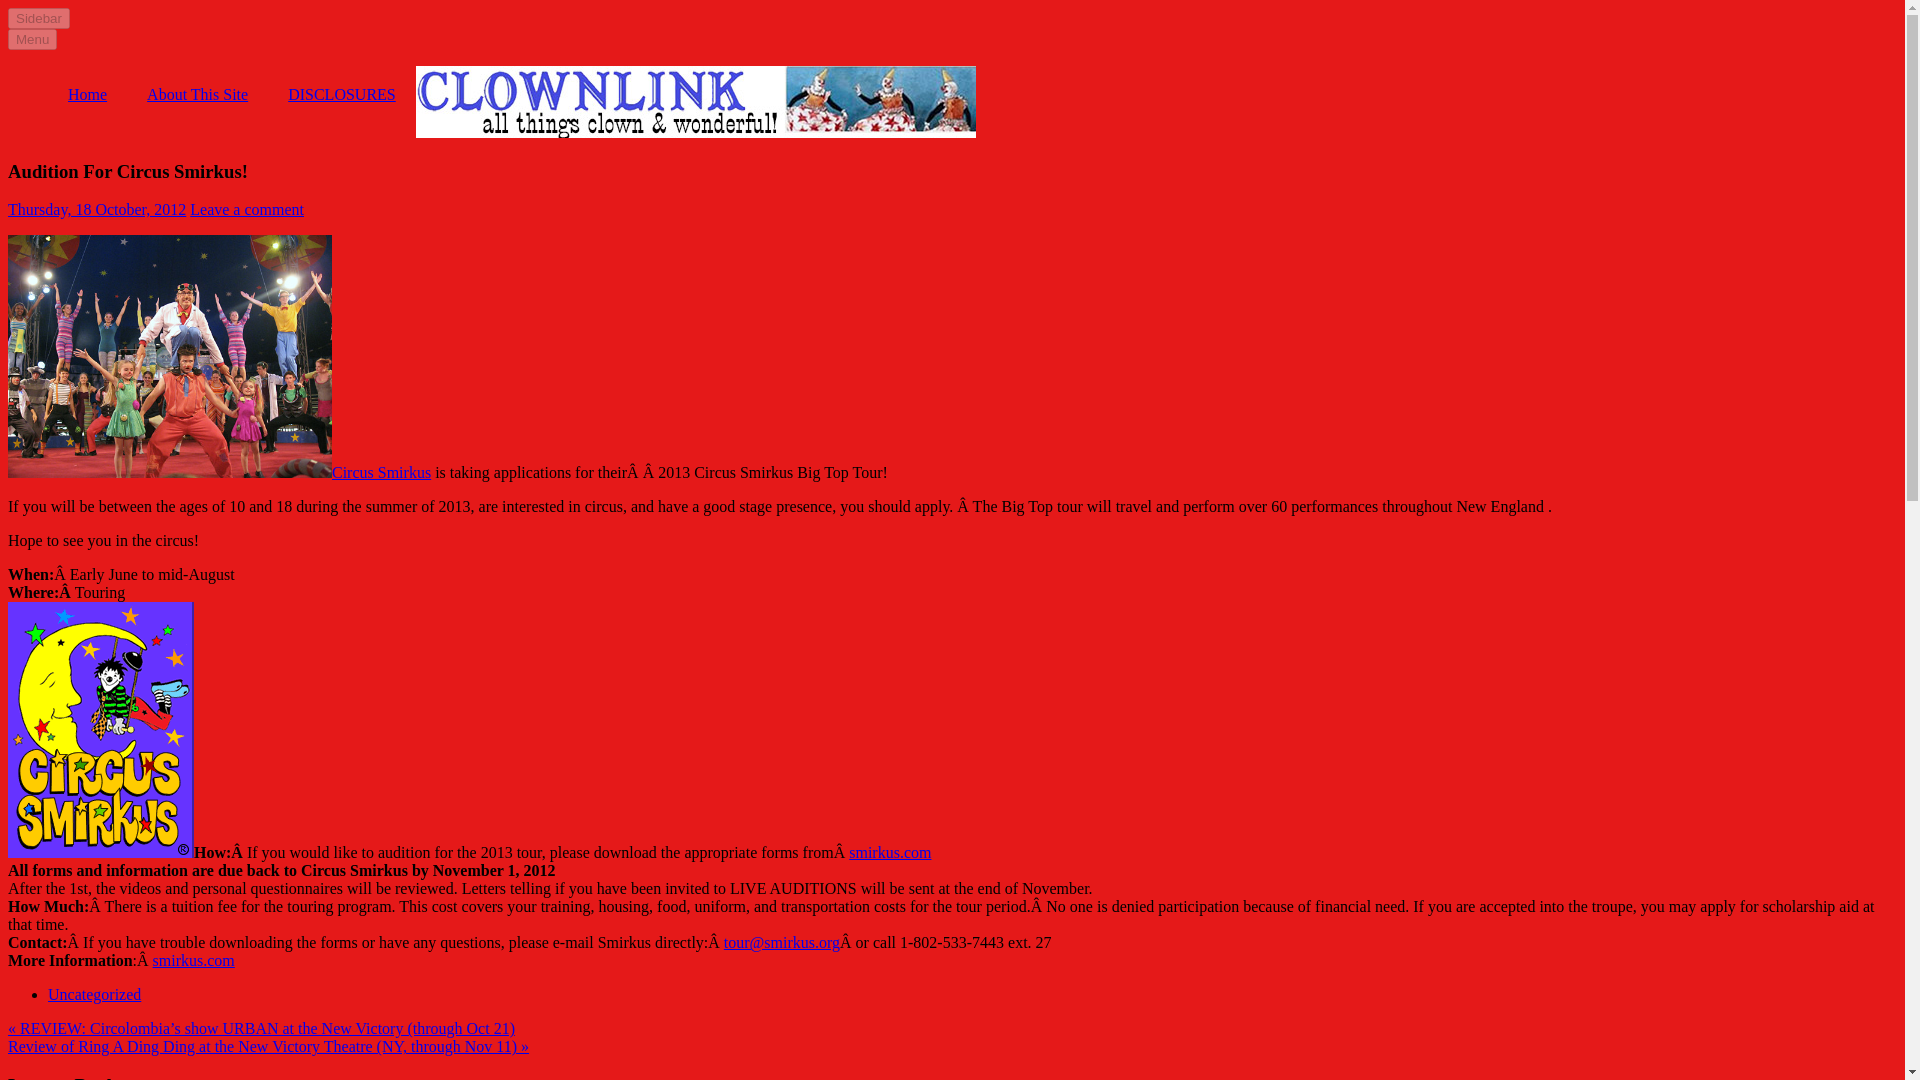 Image resolution: width=1920 pixels, height=1080 pixels. Describe the element at coordinates (94, 994) in the screenshot. I see `Uncategorized` at that location.